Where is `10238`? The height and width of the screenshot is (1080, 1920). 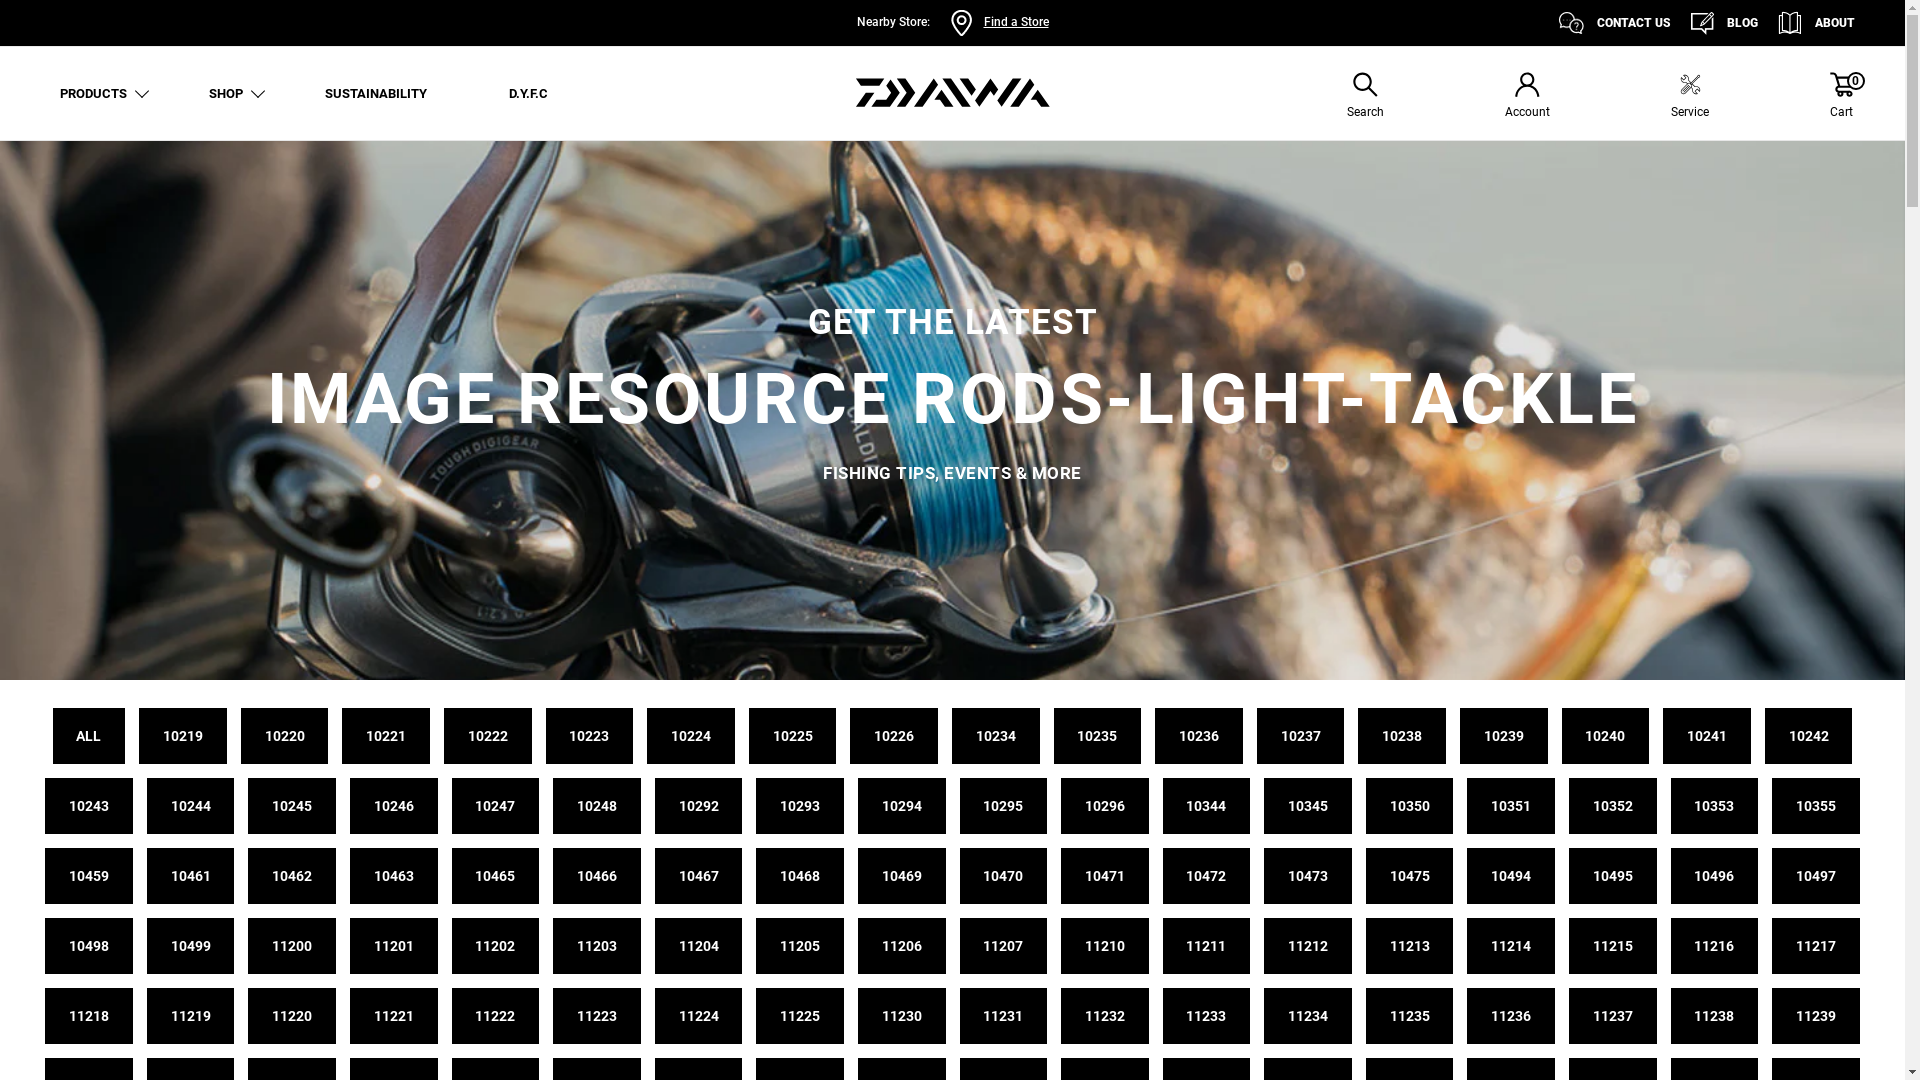
10238 is located at coordinates (1402, 736).